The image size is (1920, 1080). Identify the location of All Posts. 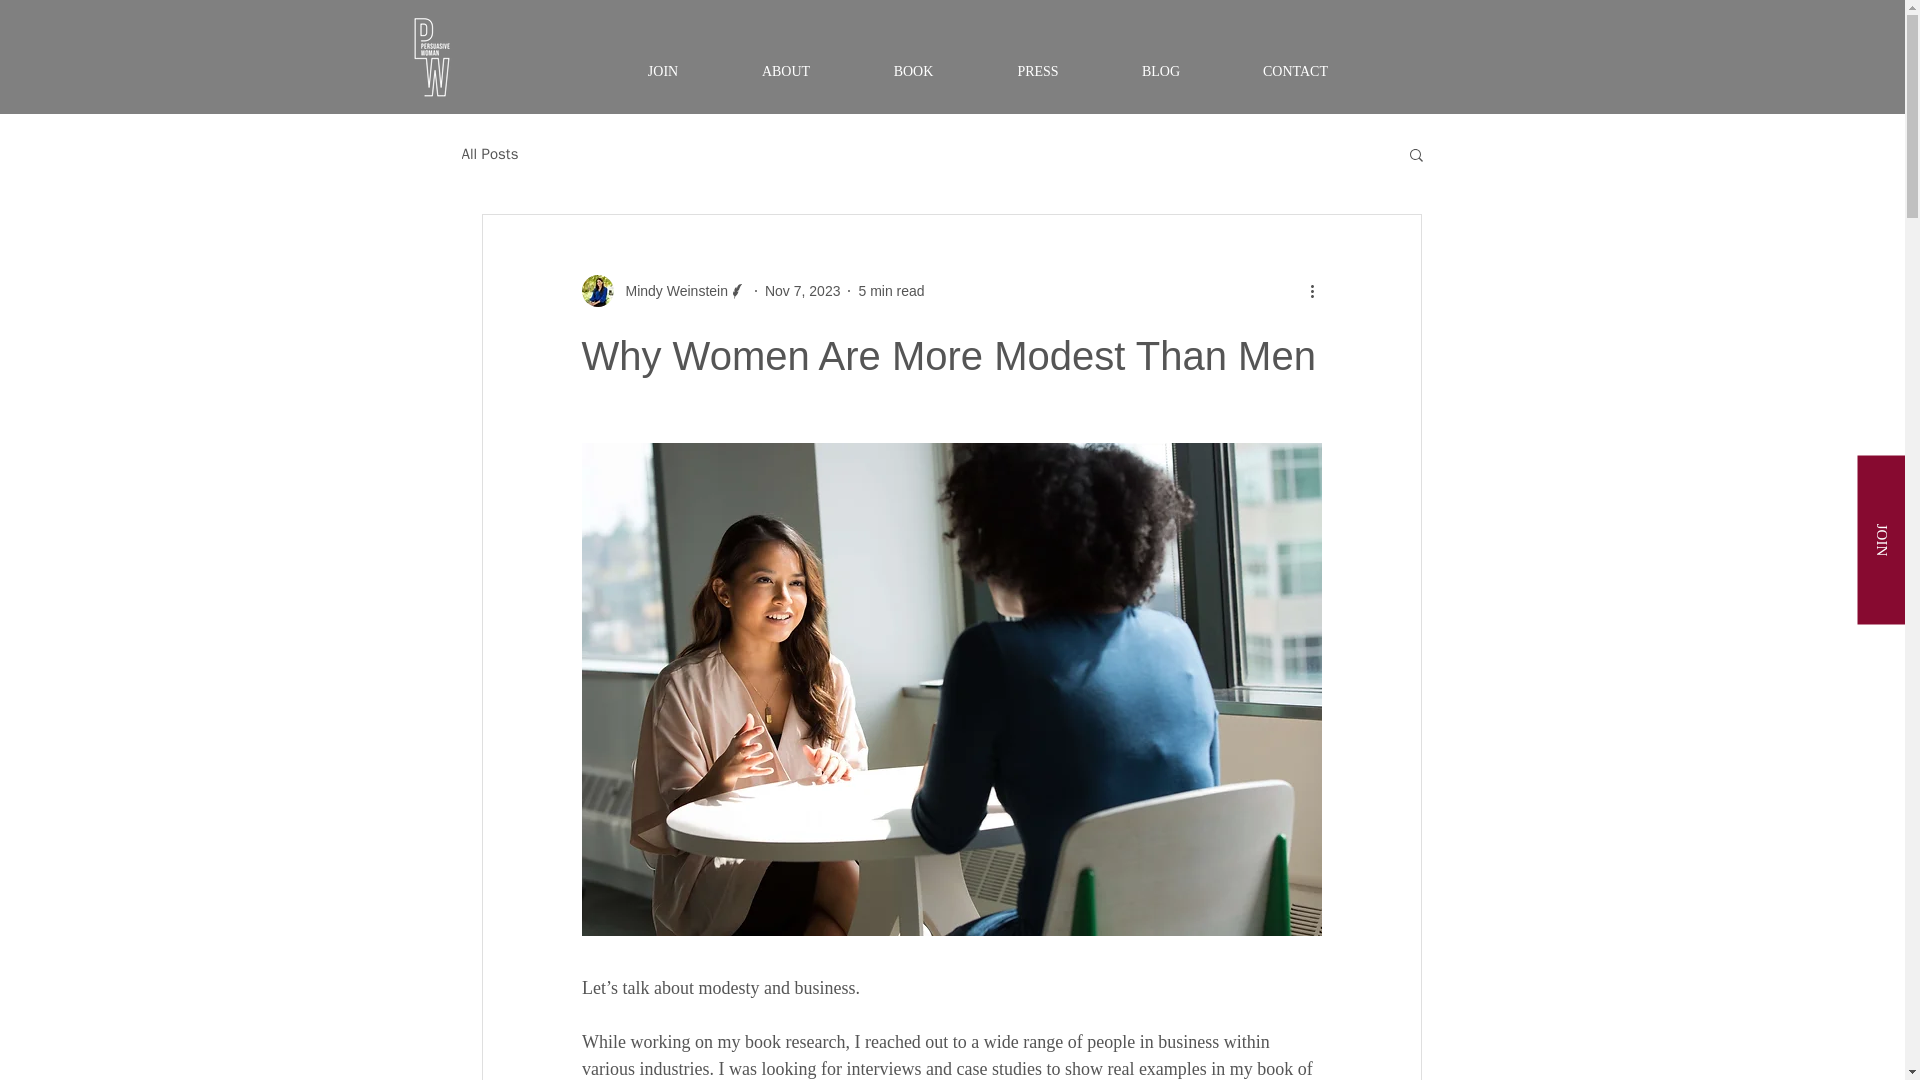
(490, 153).